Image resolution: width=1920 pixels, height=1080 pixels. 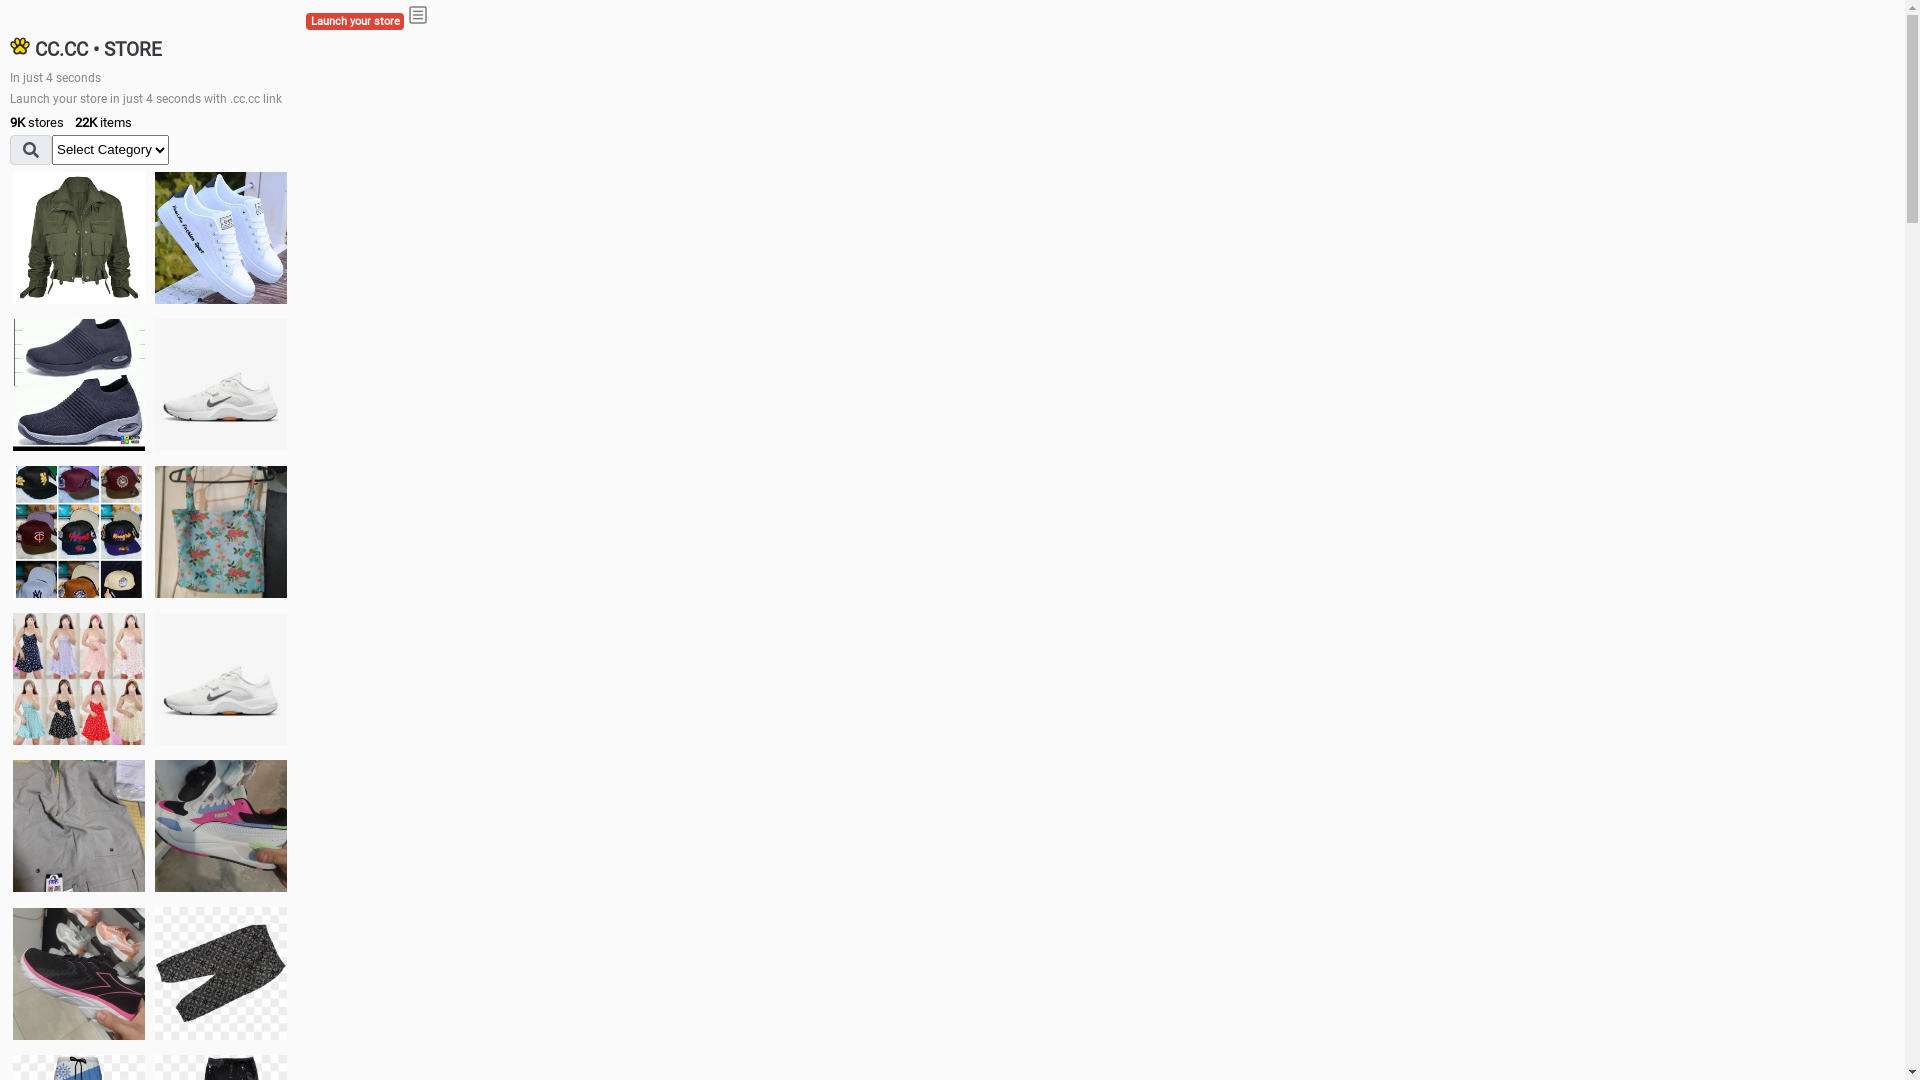 What do you see at coordinates (221, 678) in the screenshot?
I see `Shoes` at bounding box center [221, 678].